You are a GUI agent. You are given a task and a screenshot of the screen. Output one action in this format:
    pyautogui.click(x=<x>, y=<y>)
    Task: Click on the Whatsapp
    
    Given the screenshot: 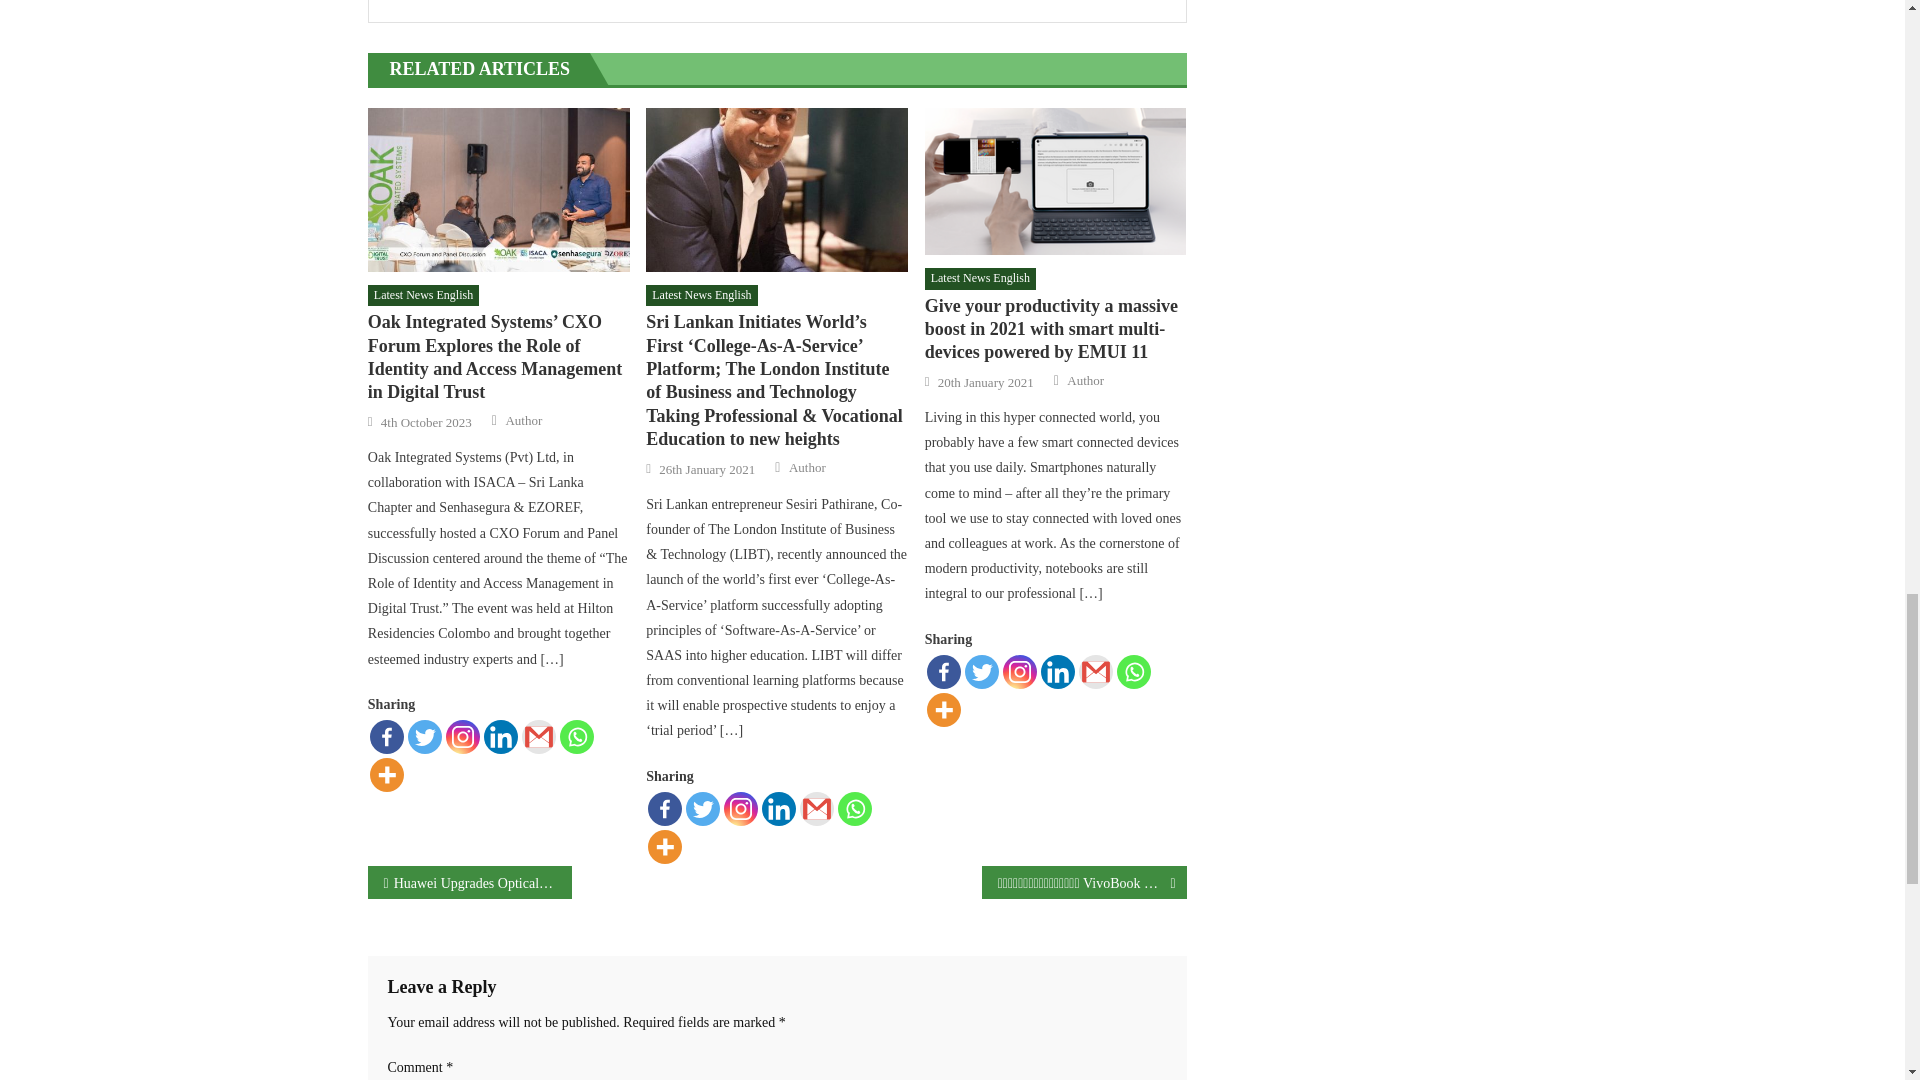 What is the action you would take?
    pyautogui.click(x=576, y=736)
    